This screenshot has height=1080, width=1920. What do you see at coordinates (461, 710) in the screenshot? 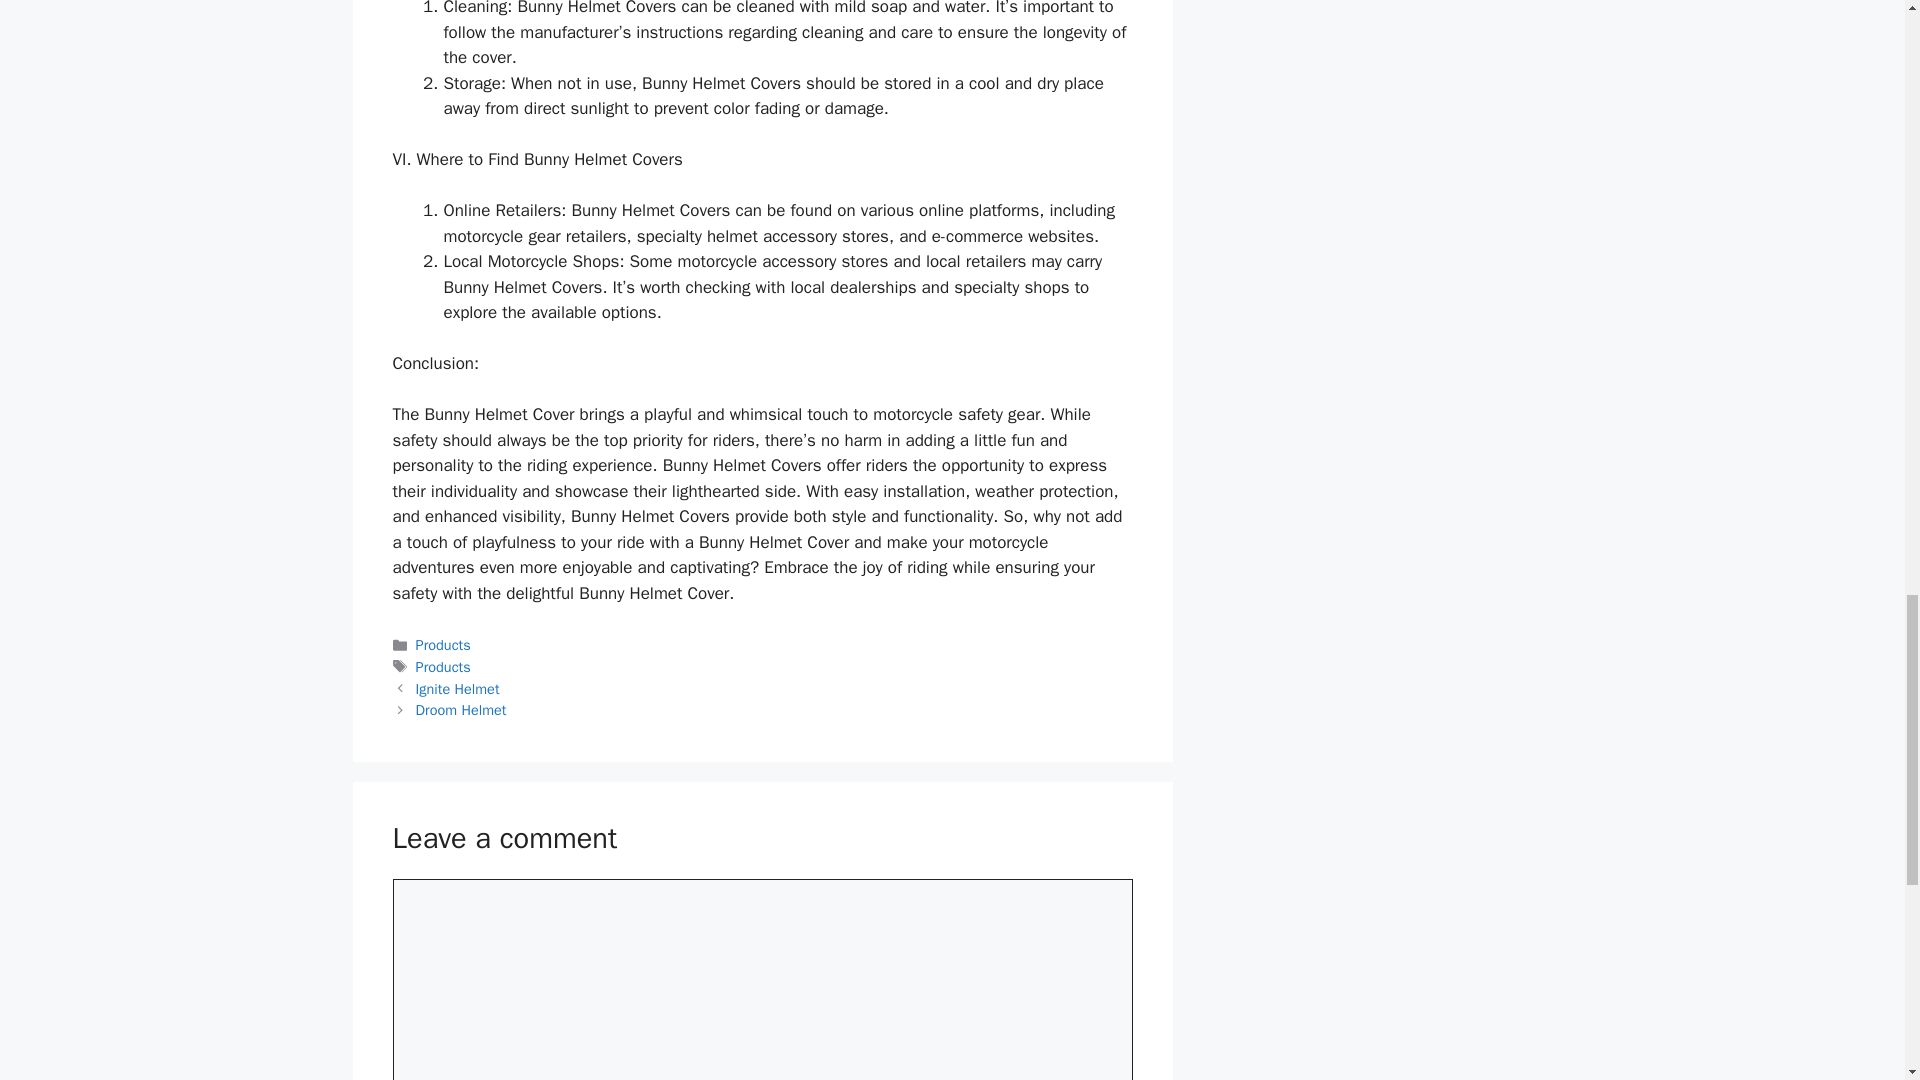
I see `Droom Helmet` at bounding box center [461, 710].